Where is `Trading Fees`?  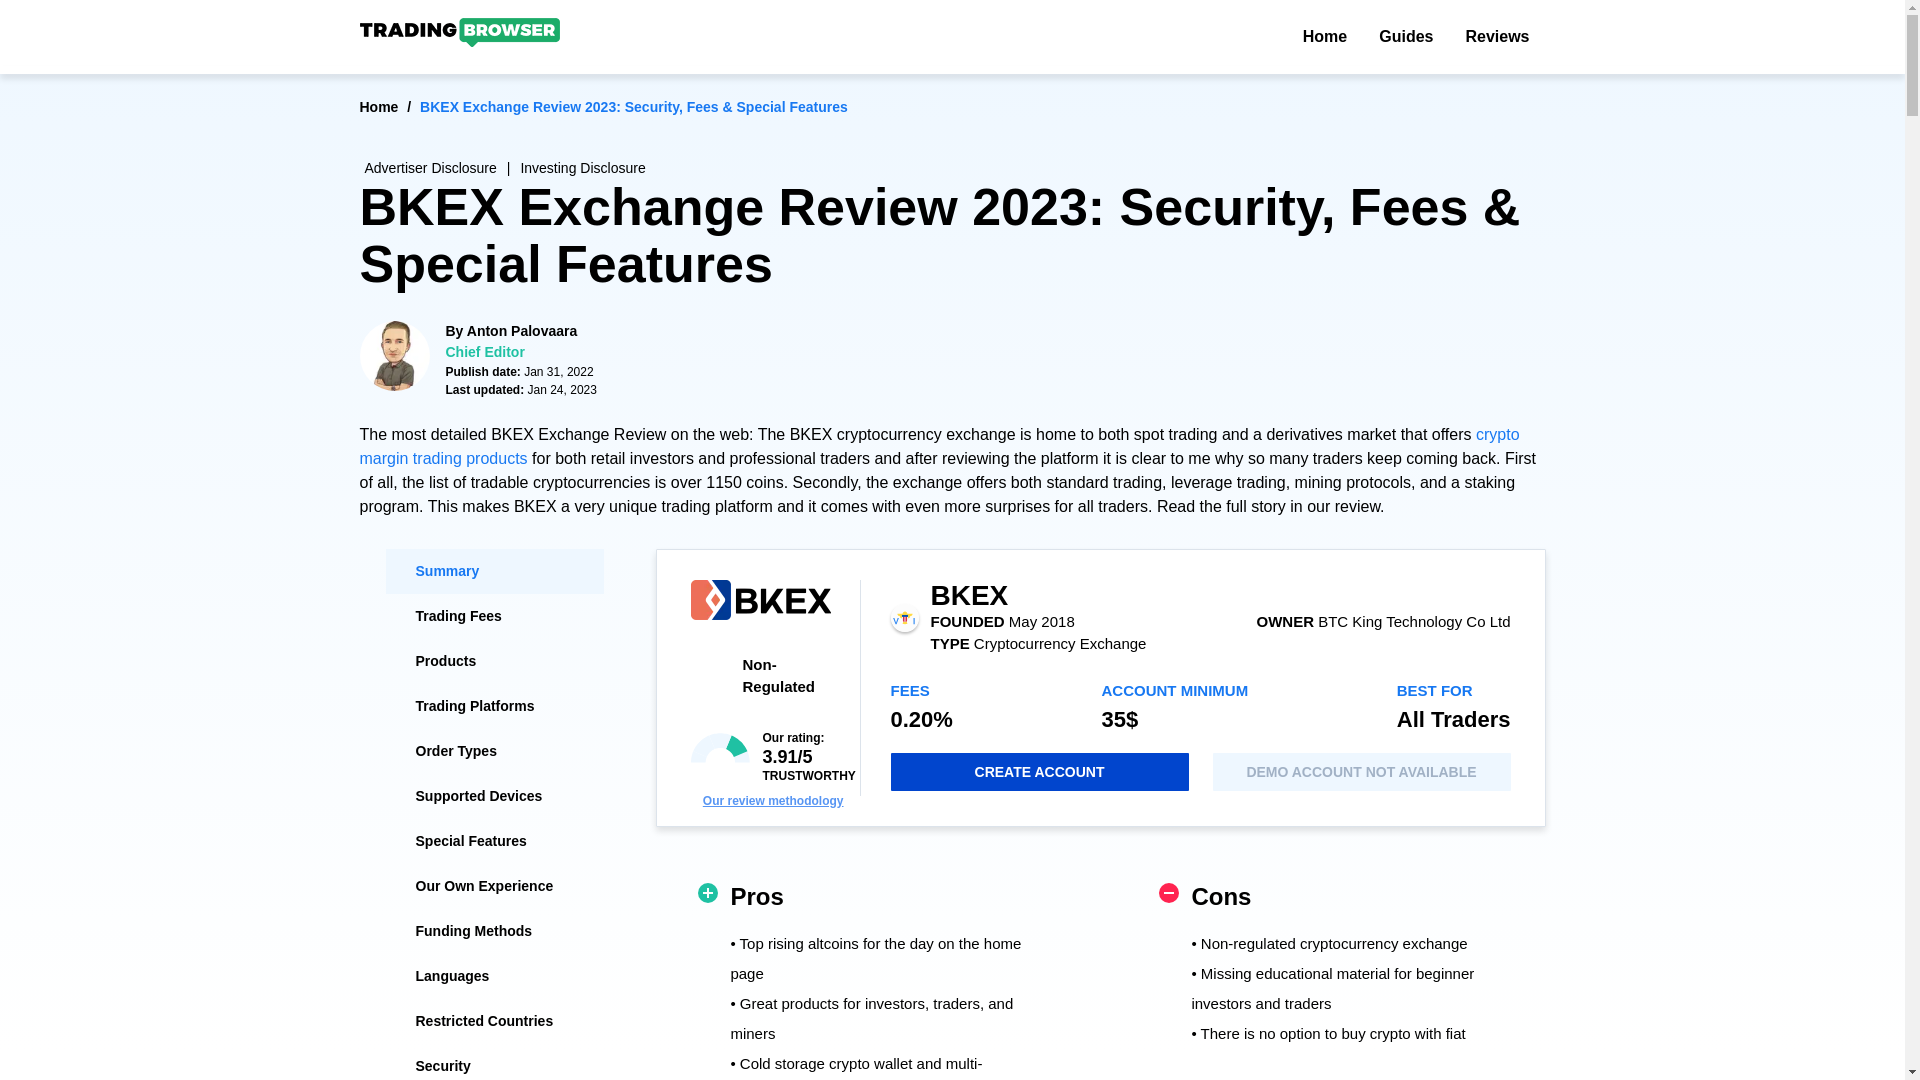
Trading Fees is located at coordinates (494, 616).